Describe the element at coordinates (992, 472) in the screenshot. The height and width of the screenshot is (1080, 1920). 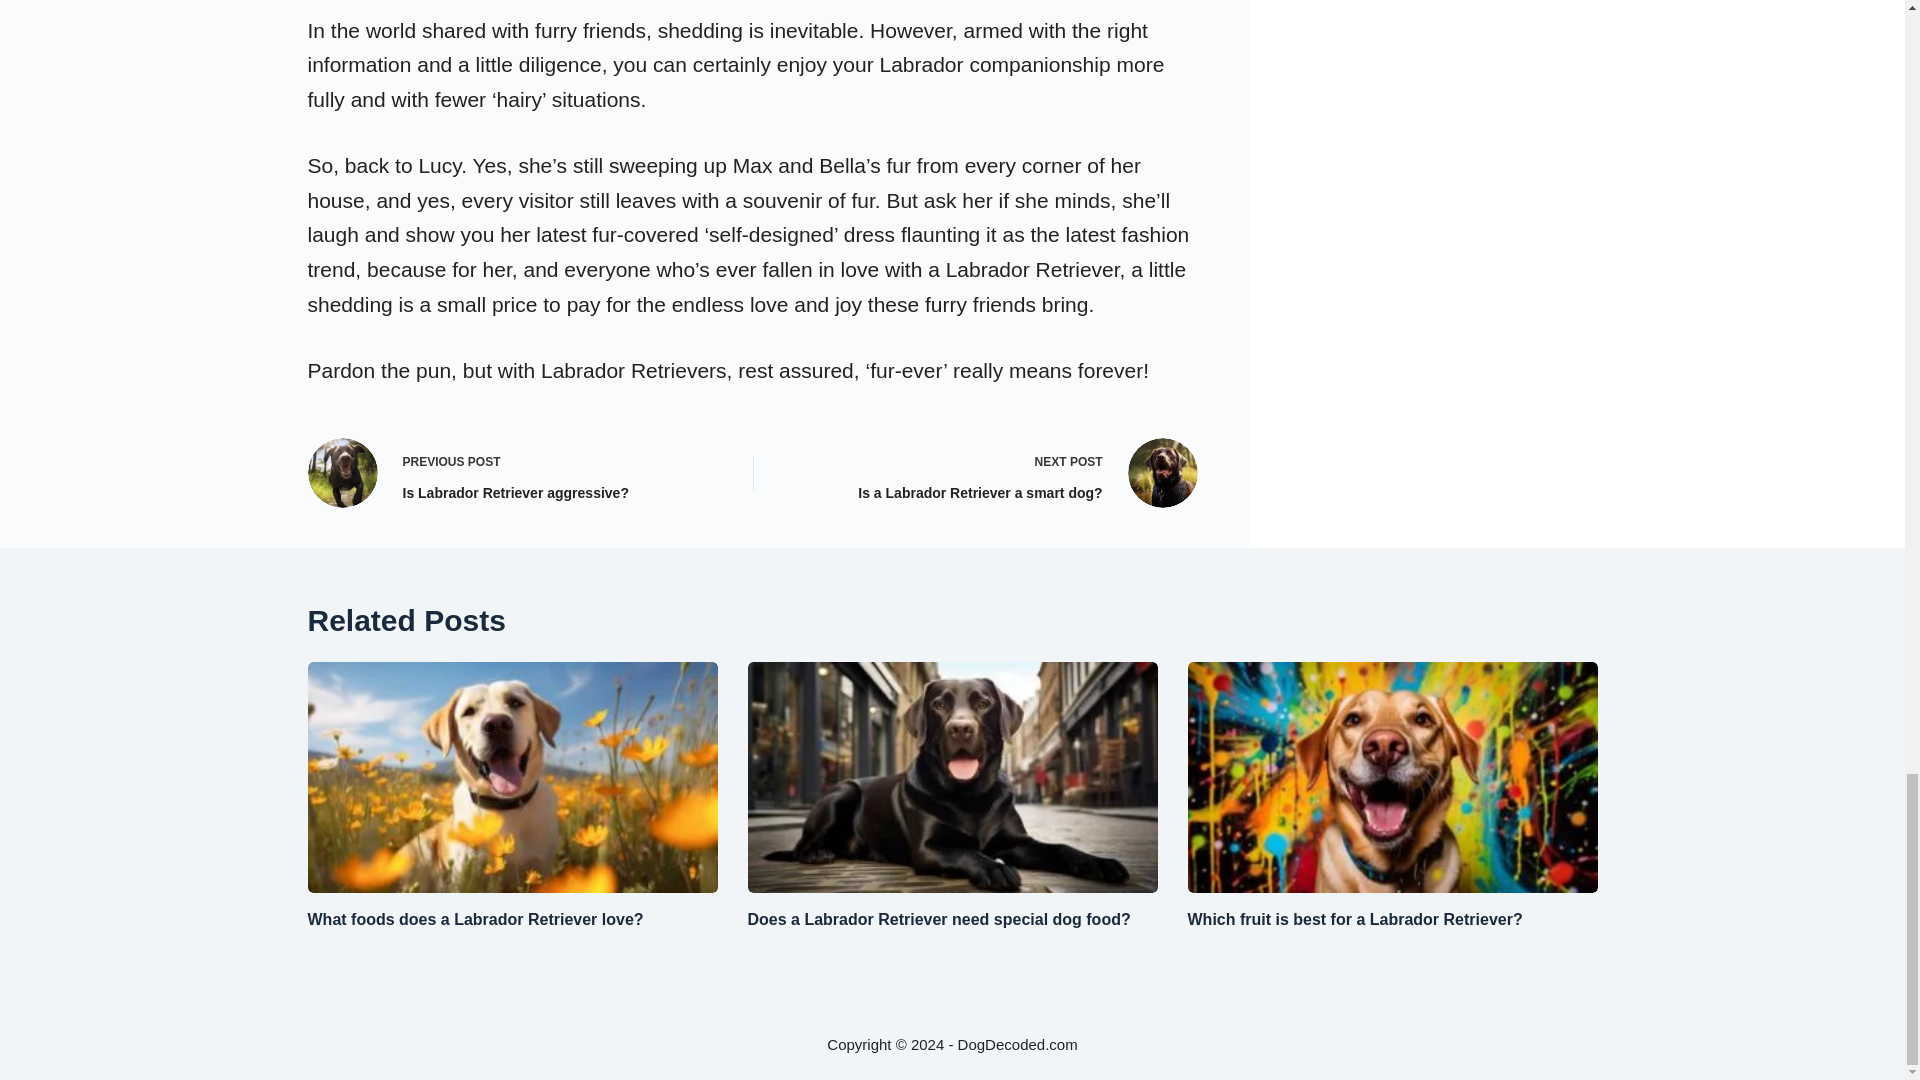
I see `Which fruit is best for a Labrador Retriever?` at that location.